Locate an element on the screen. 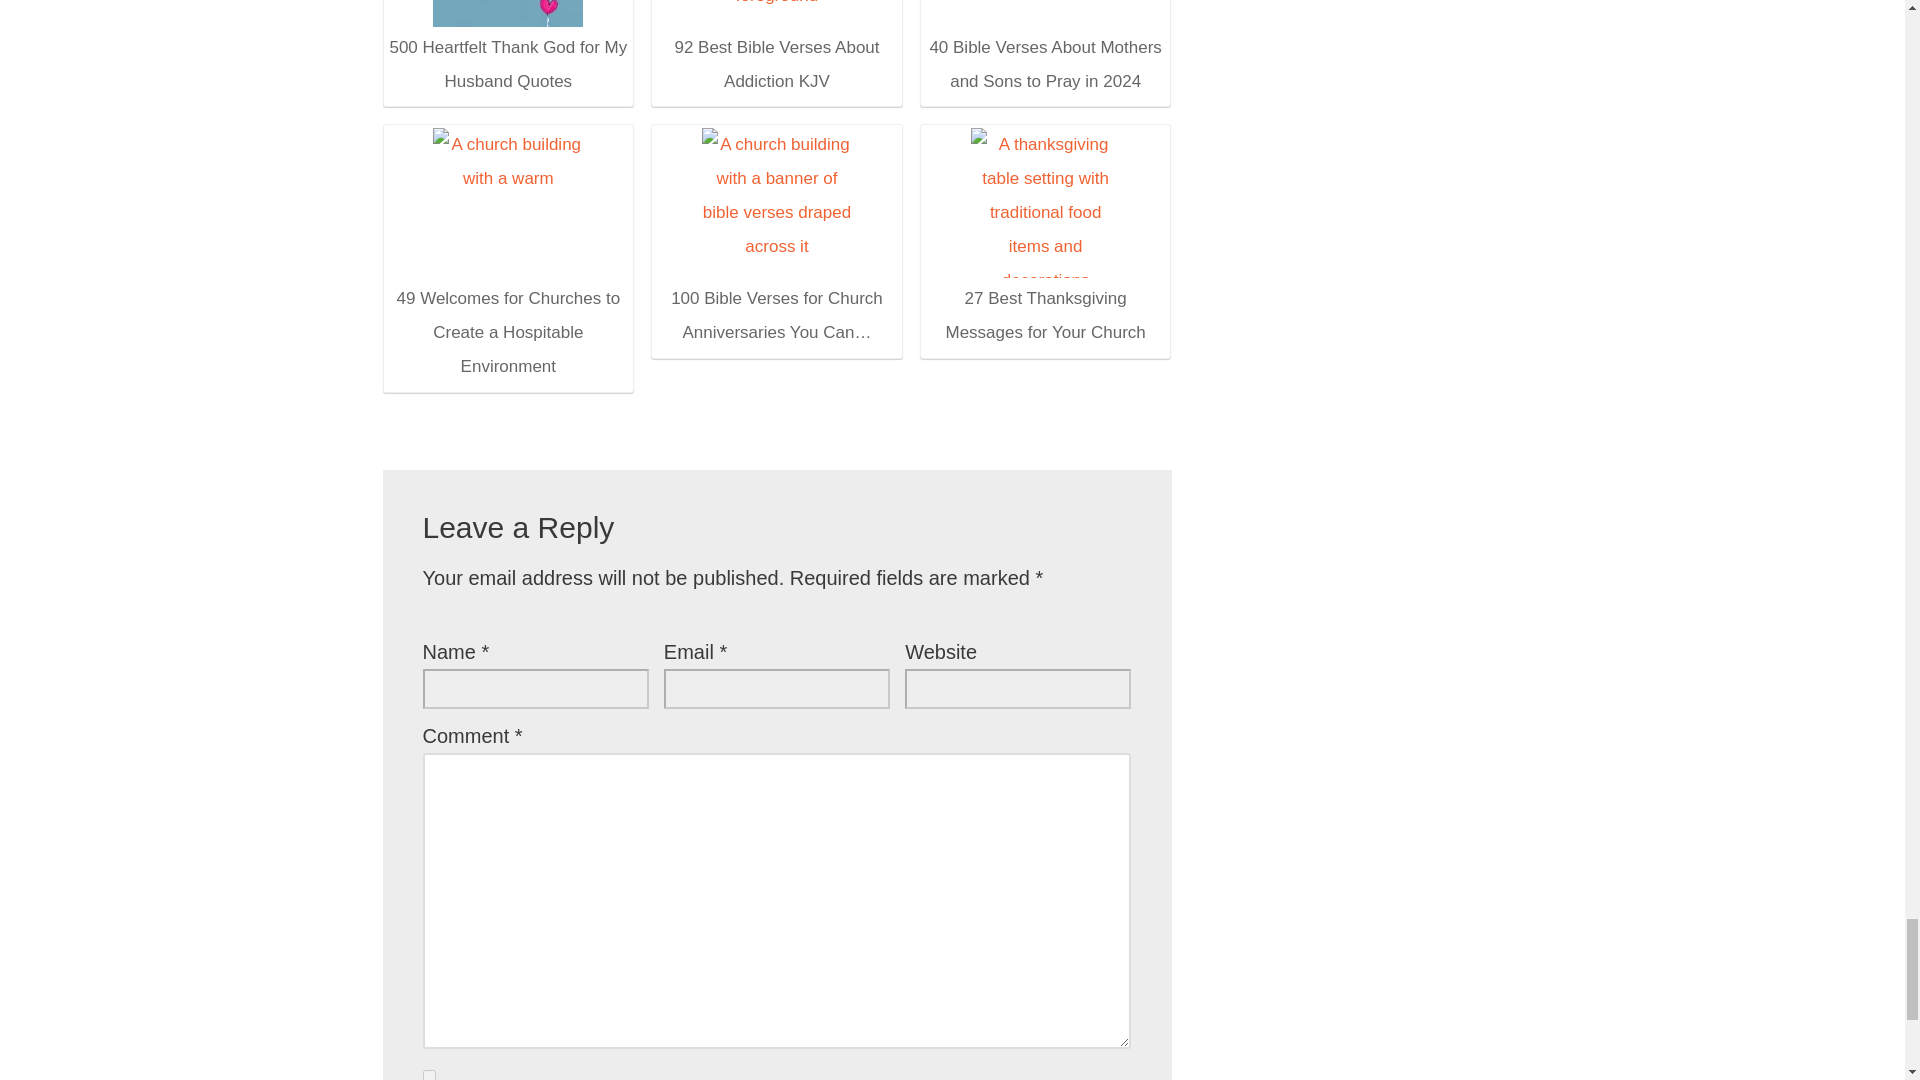  yes is located at coordinates (428, 1075).